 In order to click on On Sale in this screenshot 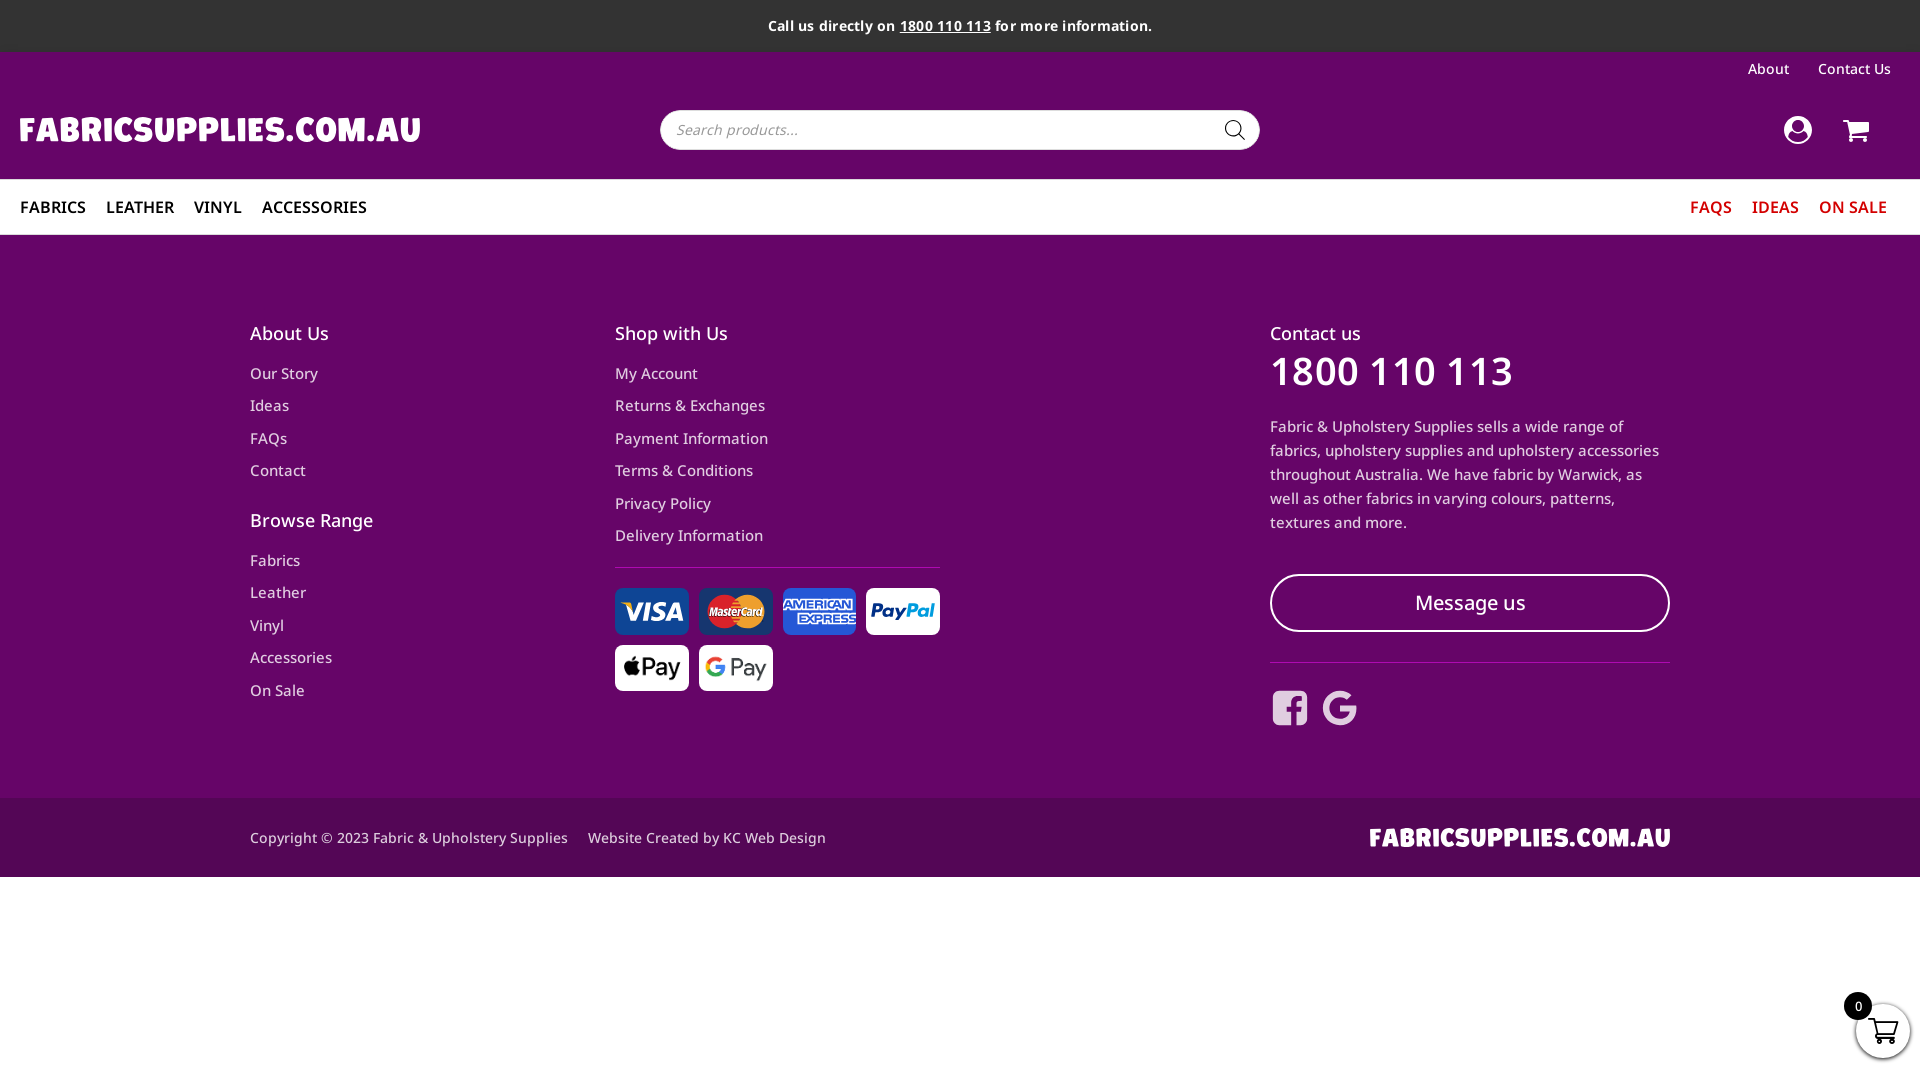, I will do `click(278, 690)`.